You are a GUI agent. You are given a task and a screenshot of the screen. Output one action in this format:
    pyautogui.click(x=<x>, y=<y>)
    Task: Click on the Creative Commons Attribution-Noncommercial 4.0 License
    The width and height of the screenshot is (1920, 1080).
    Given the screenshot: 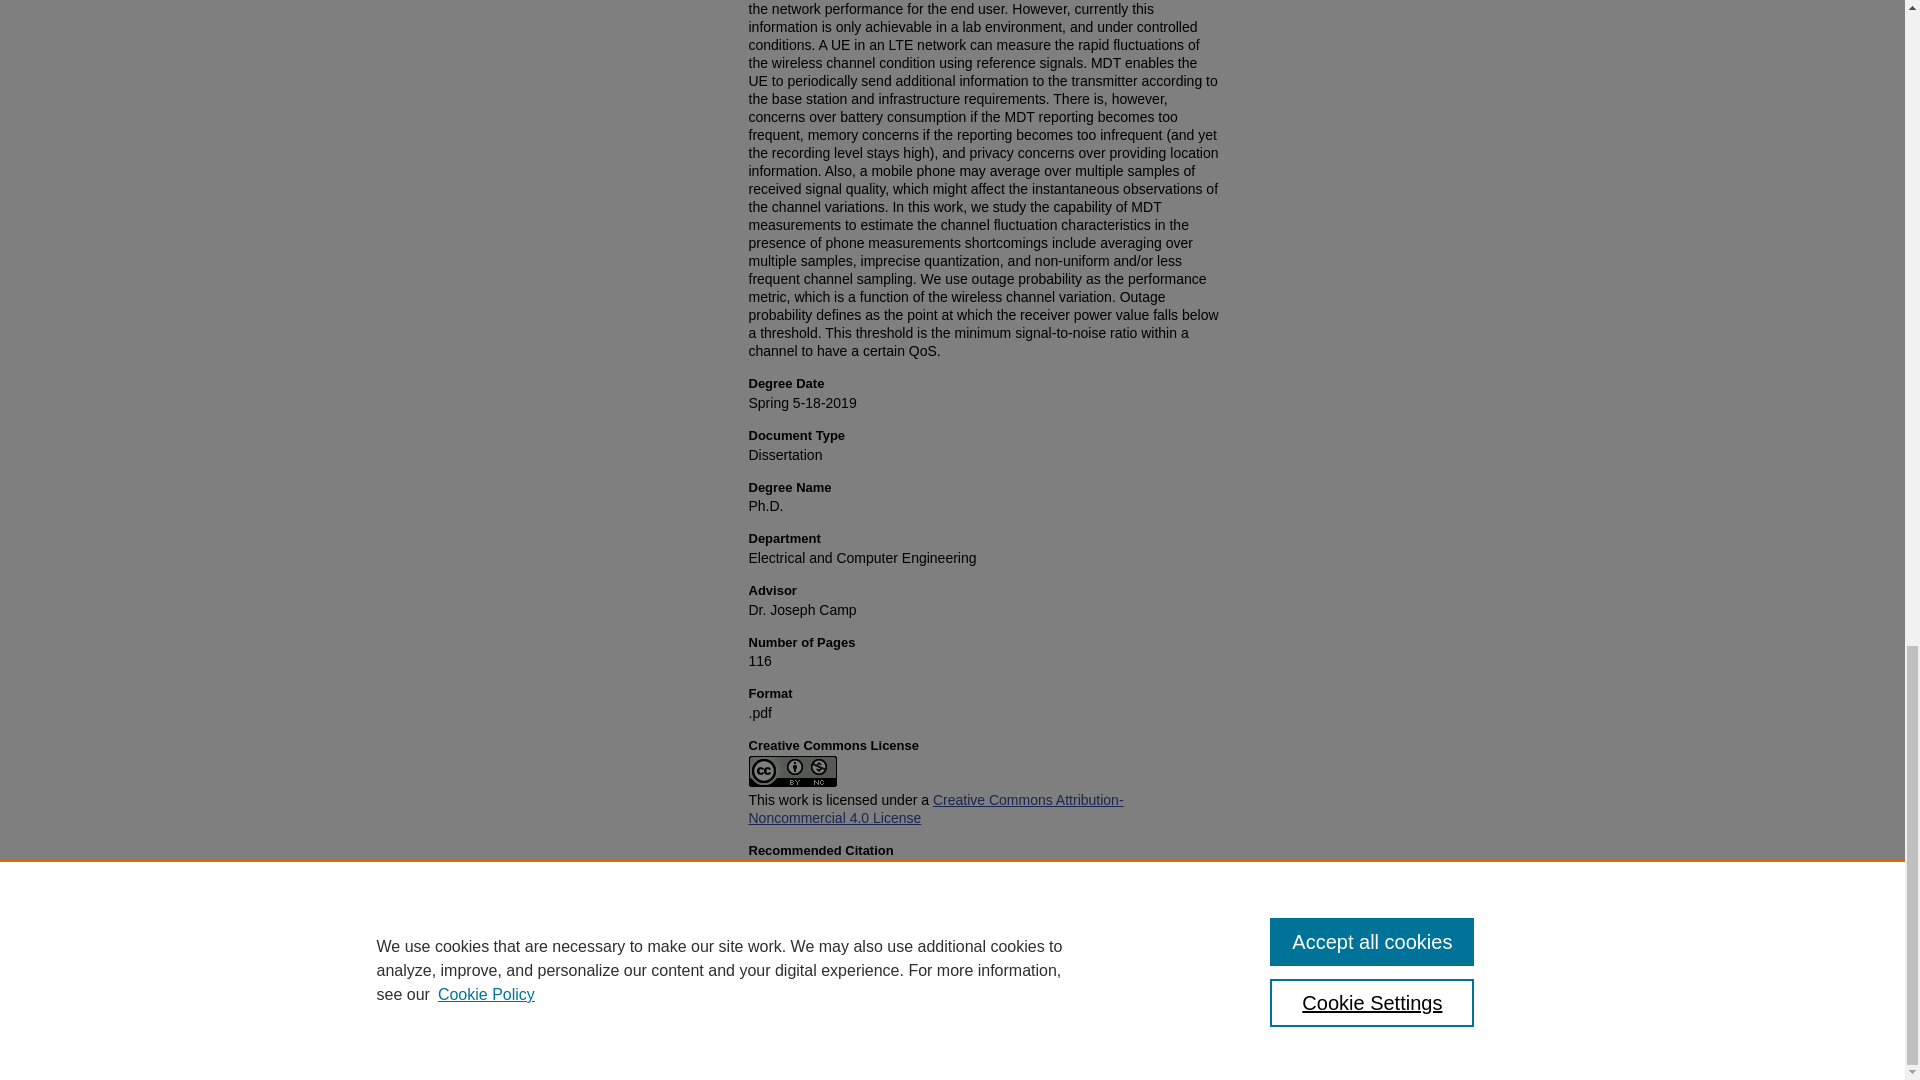 What is the action you would take?
    pyautogui.click(x=936, y=808)
    